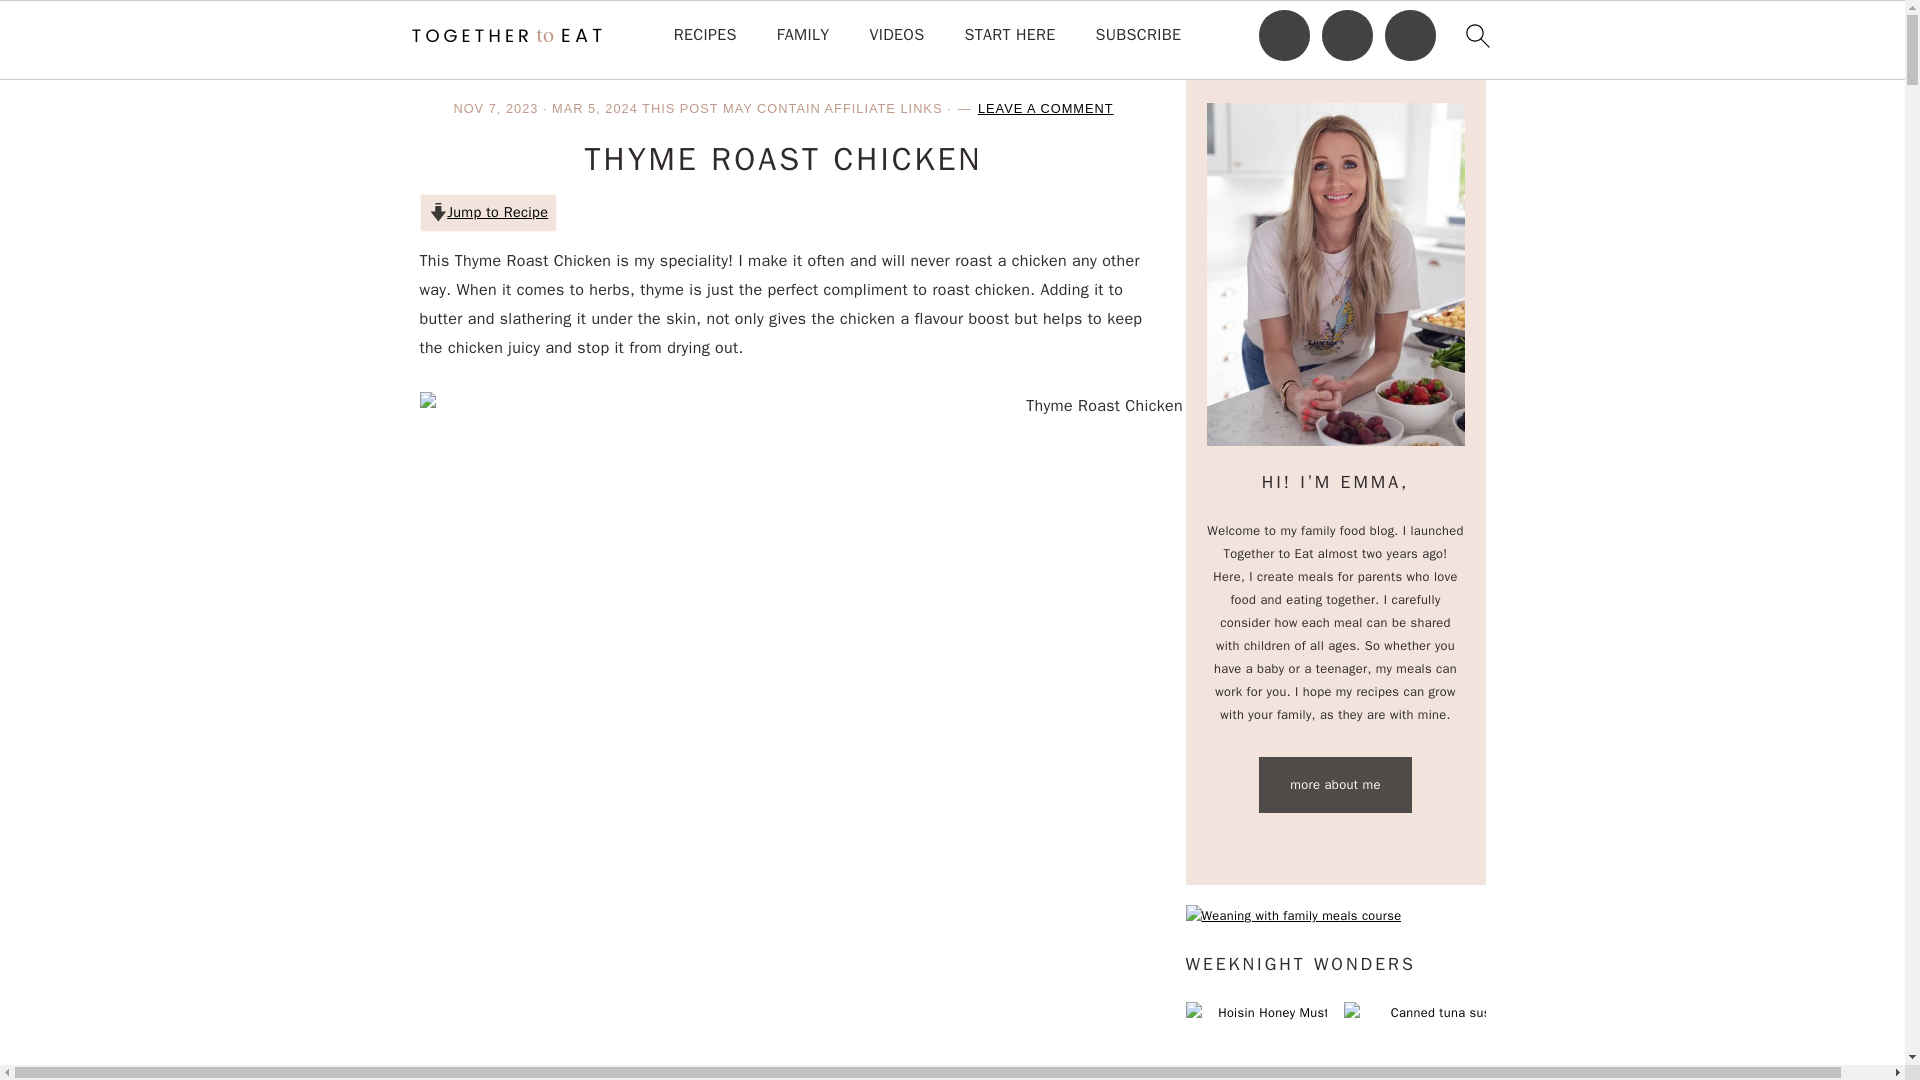 Image resolution: width=1920 pixels, height=1080 pixels. Describe the element at coordinates (1139, 35) in the screenshot. I see `SUBSCRIBE` at that location.